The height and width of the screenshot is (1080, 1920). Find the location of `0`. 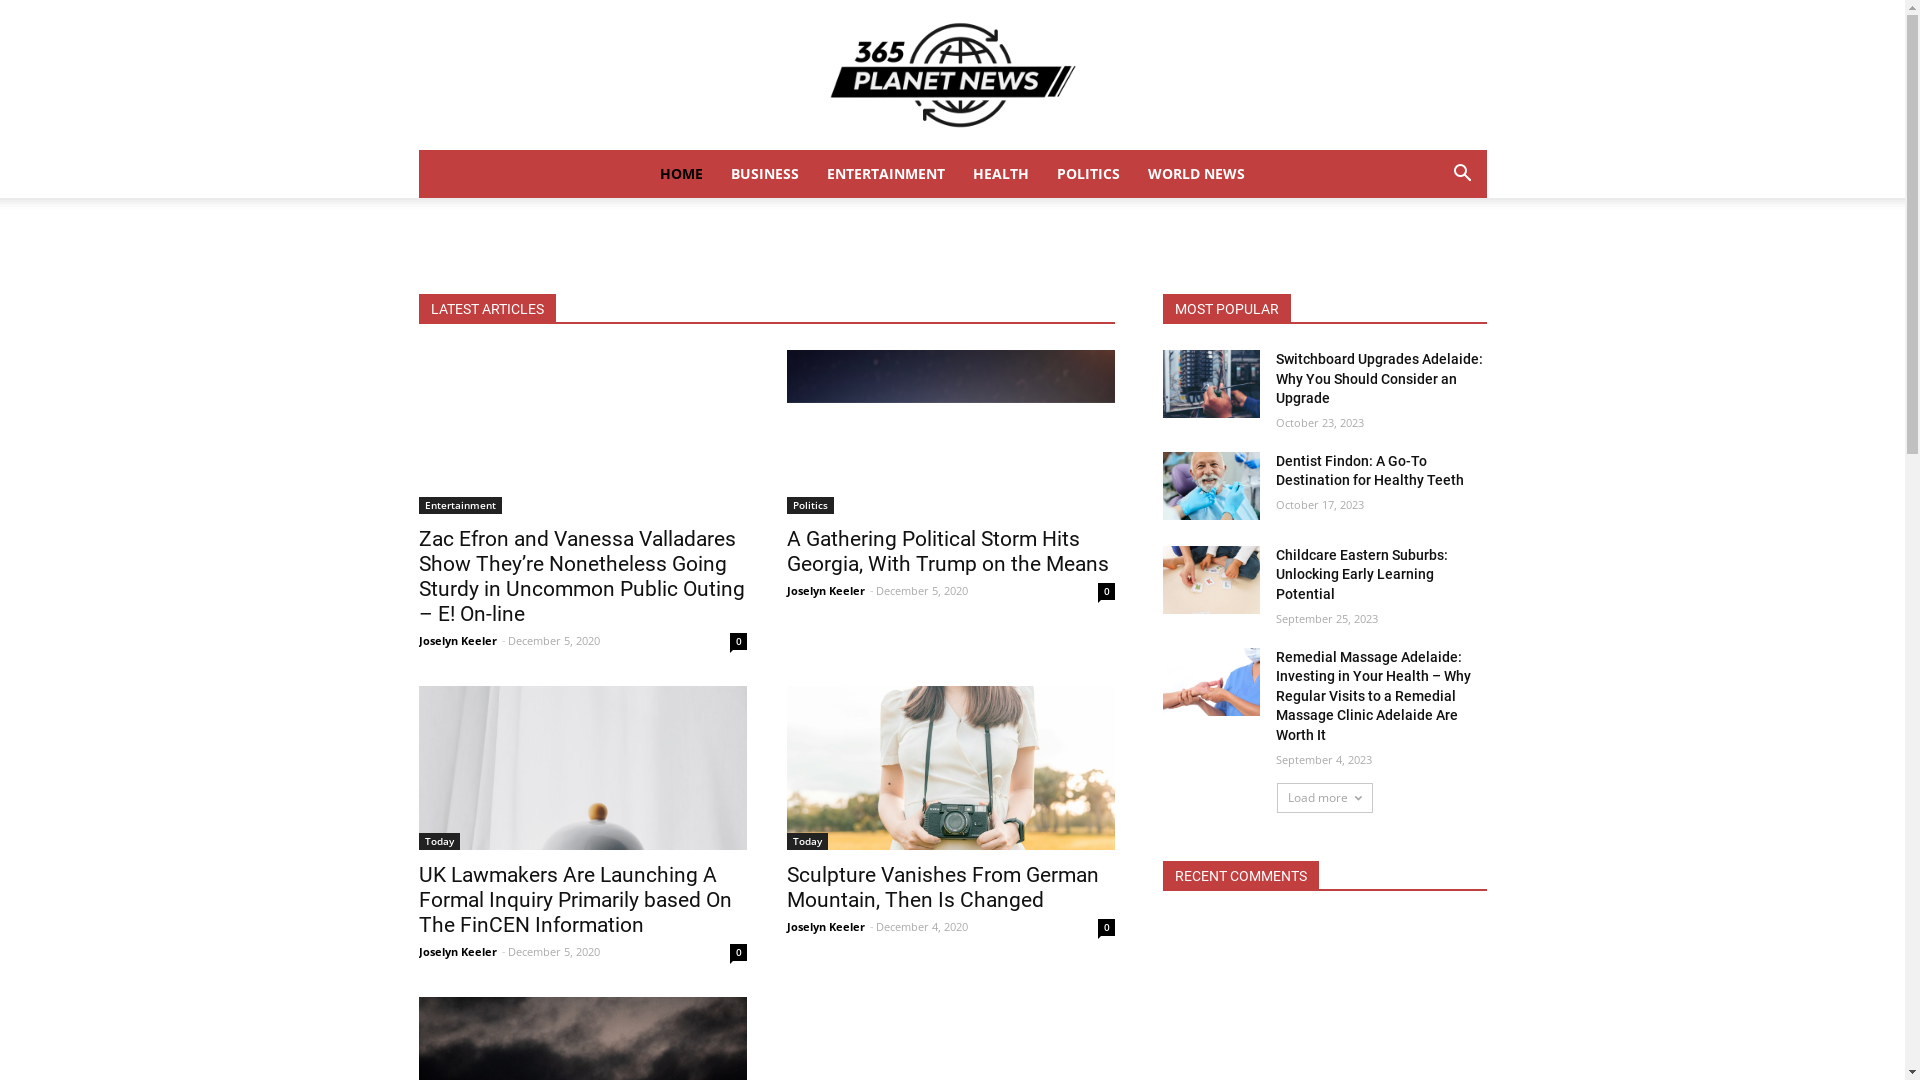

0 is located at coordinates (1106, 928).